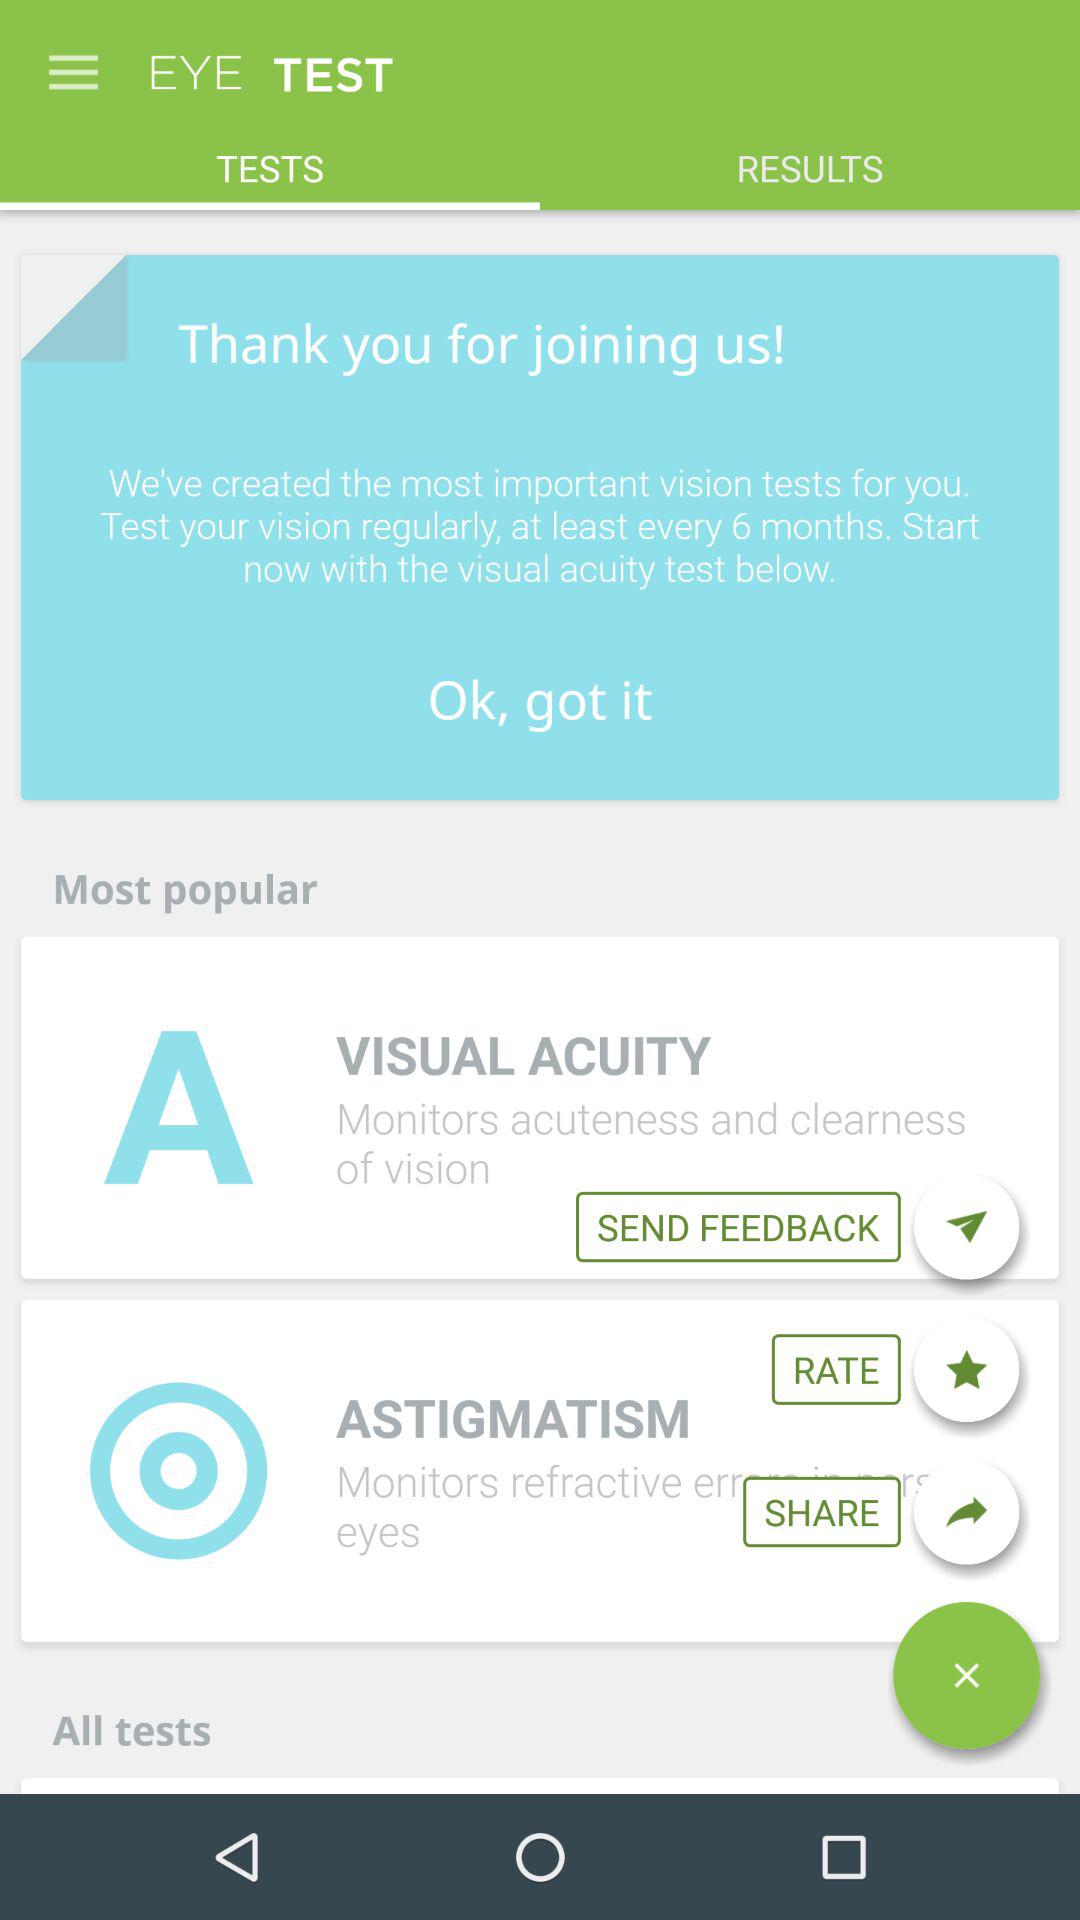 Image resolution: width=1080 pixels, height=1920 pixels. Describe the element at coordinates (810, 158) in the screenshot. I see `turn off the results` at that location.